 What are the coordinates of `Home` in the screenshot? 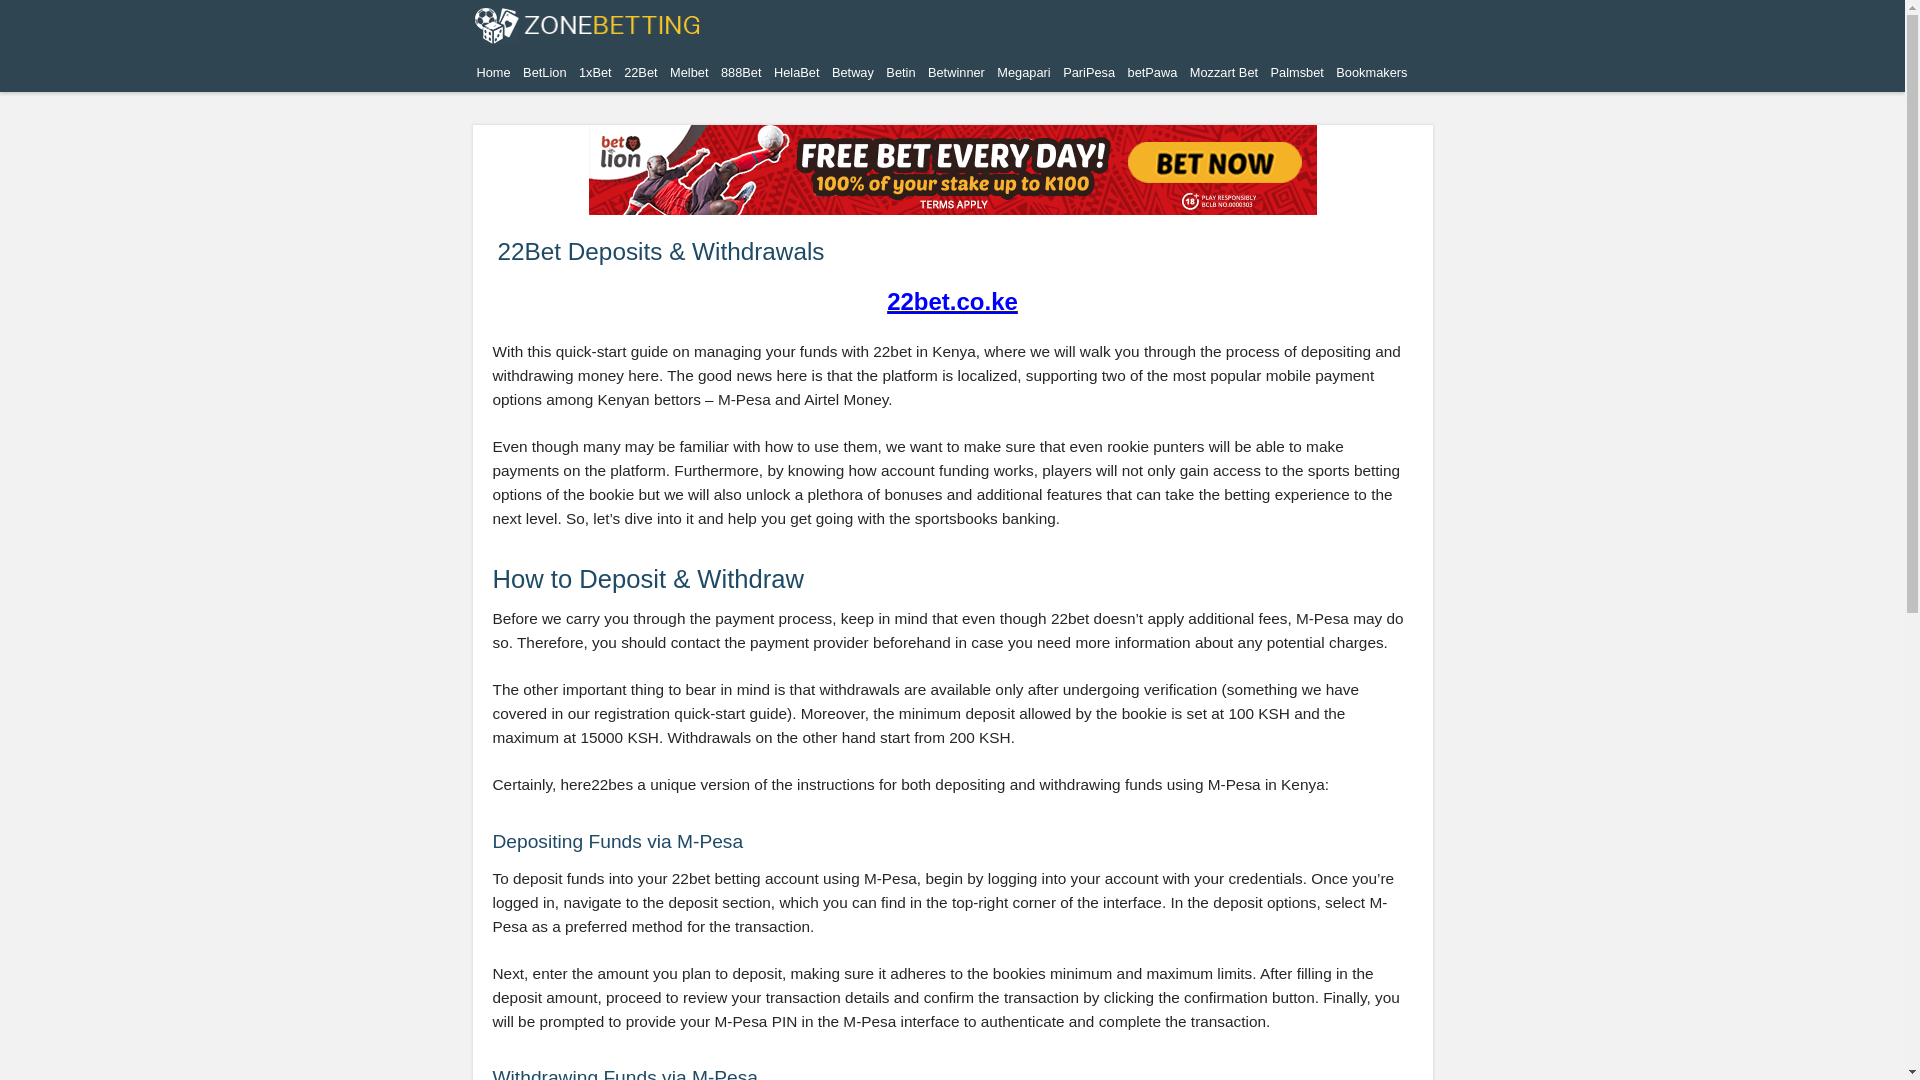 It's located at (493, 72).